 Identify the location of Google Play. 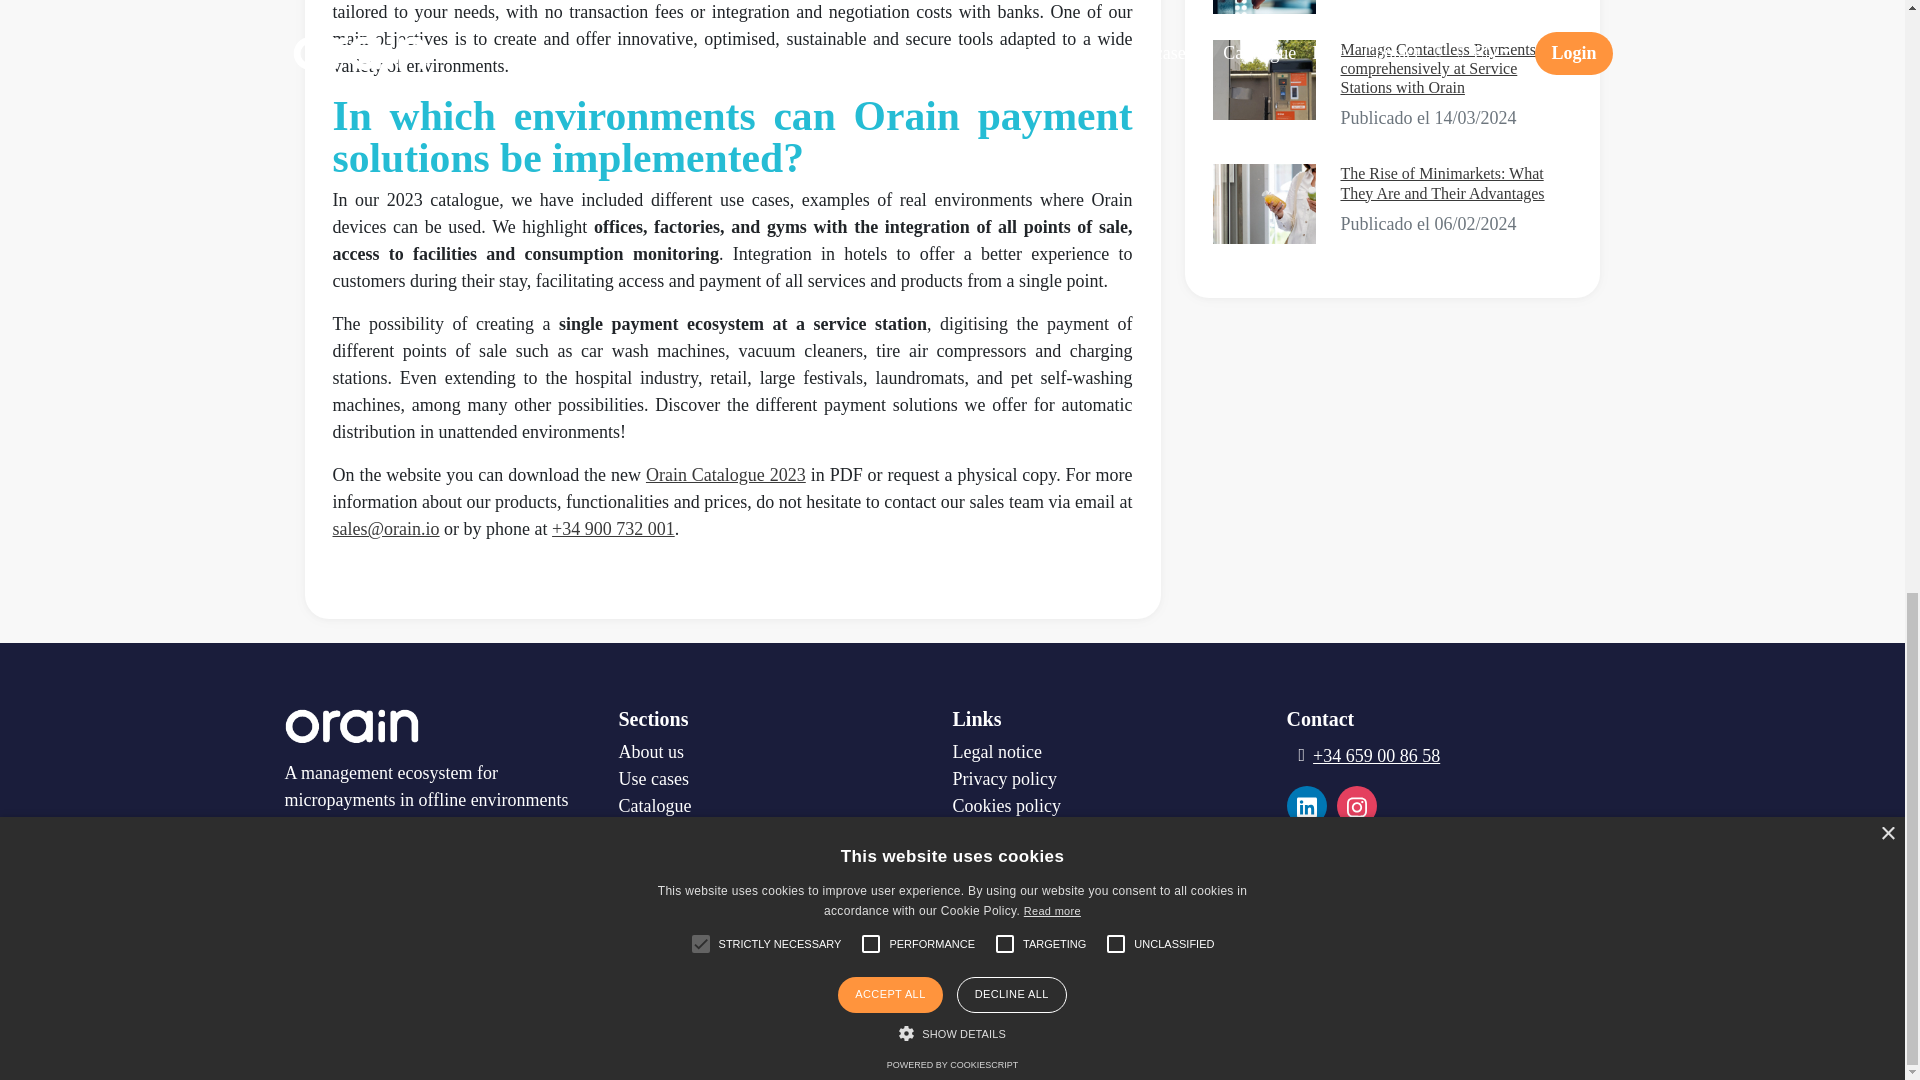
(355, 907).